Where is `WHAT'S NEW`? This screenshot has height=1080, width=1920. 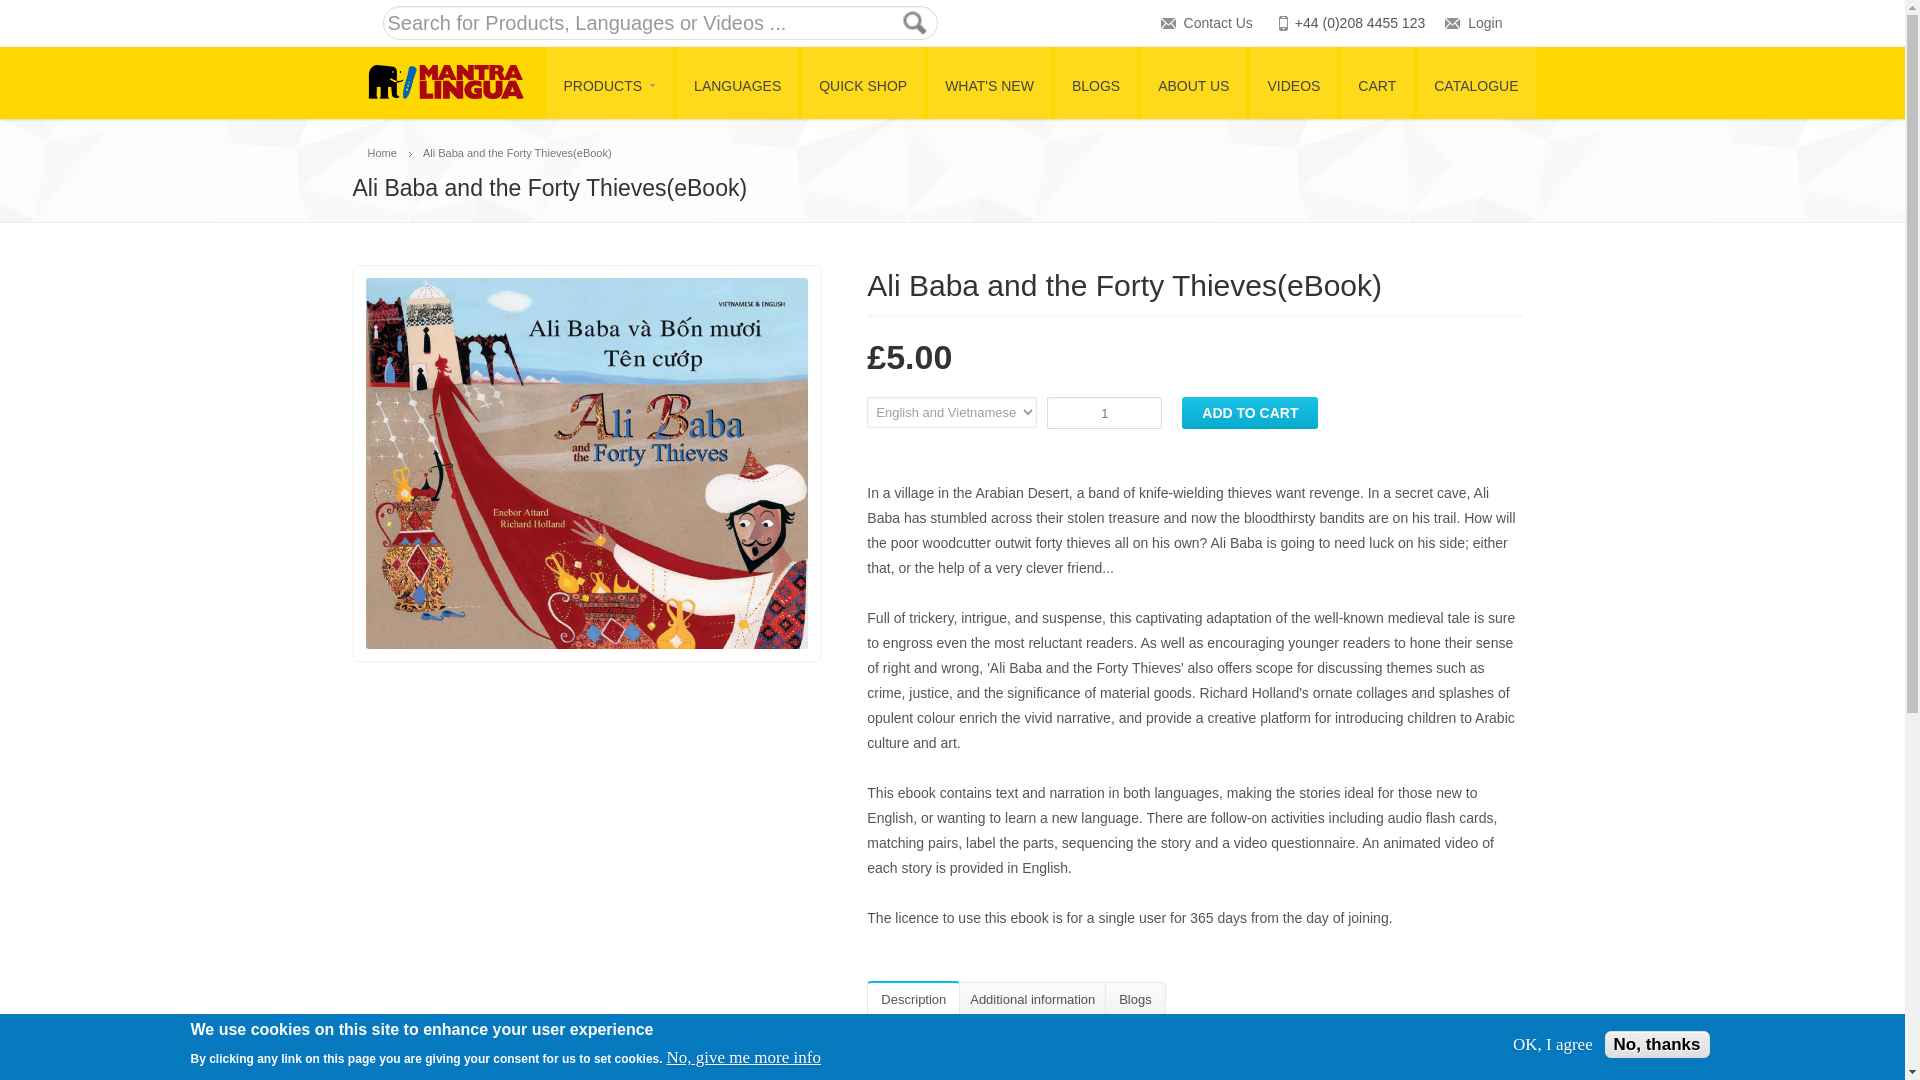
WHAT'S NEW is located at coordinates (988, 82).